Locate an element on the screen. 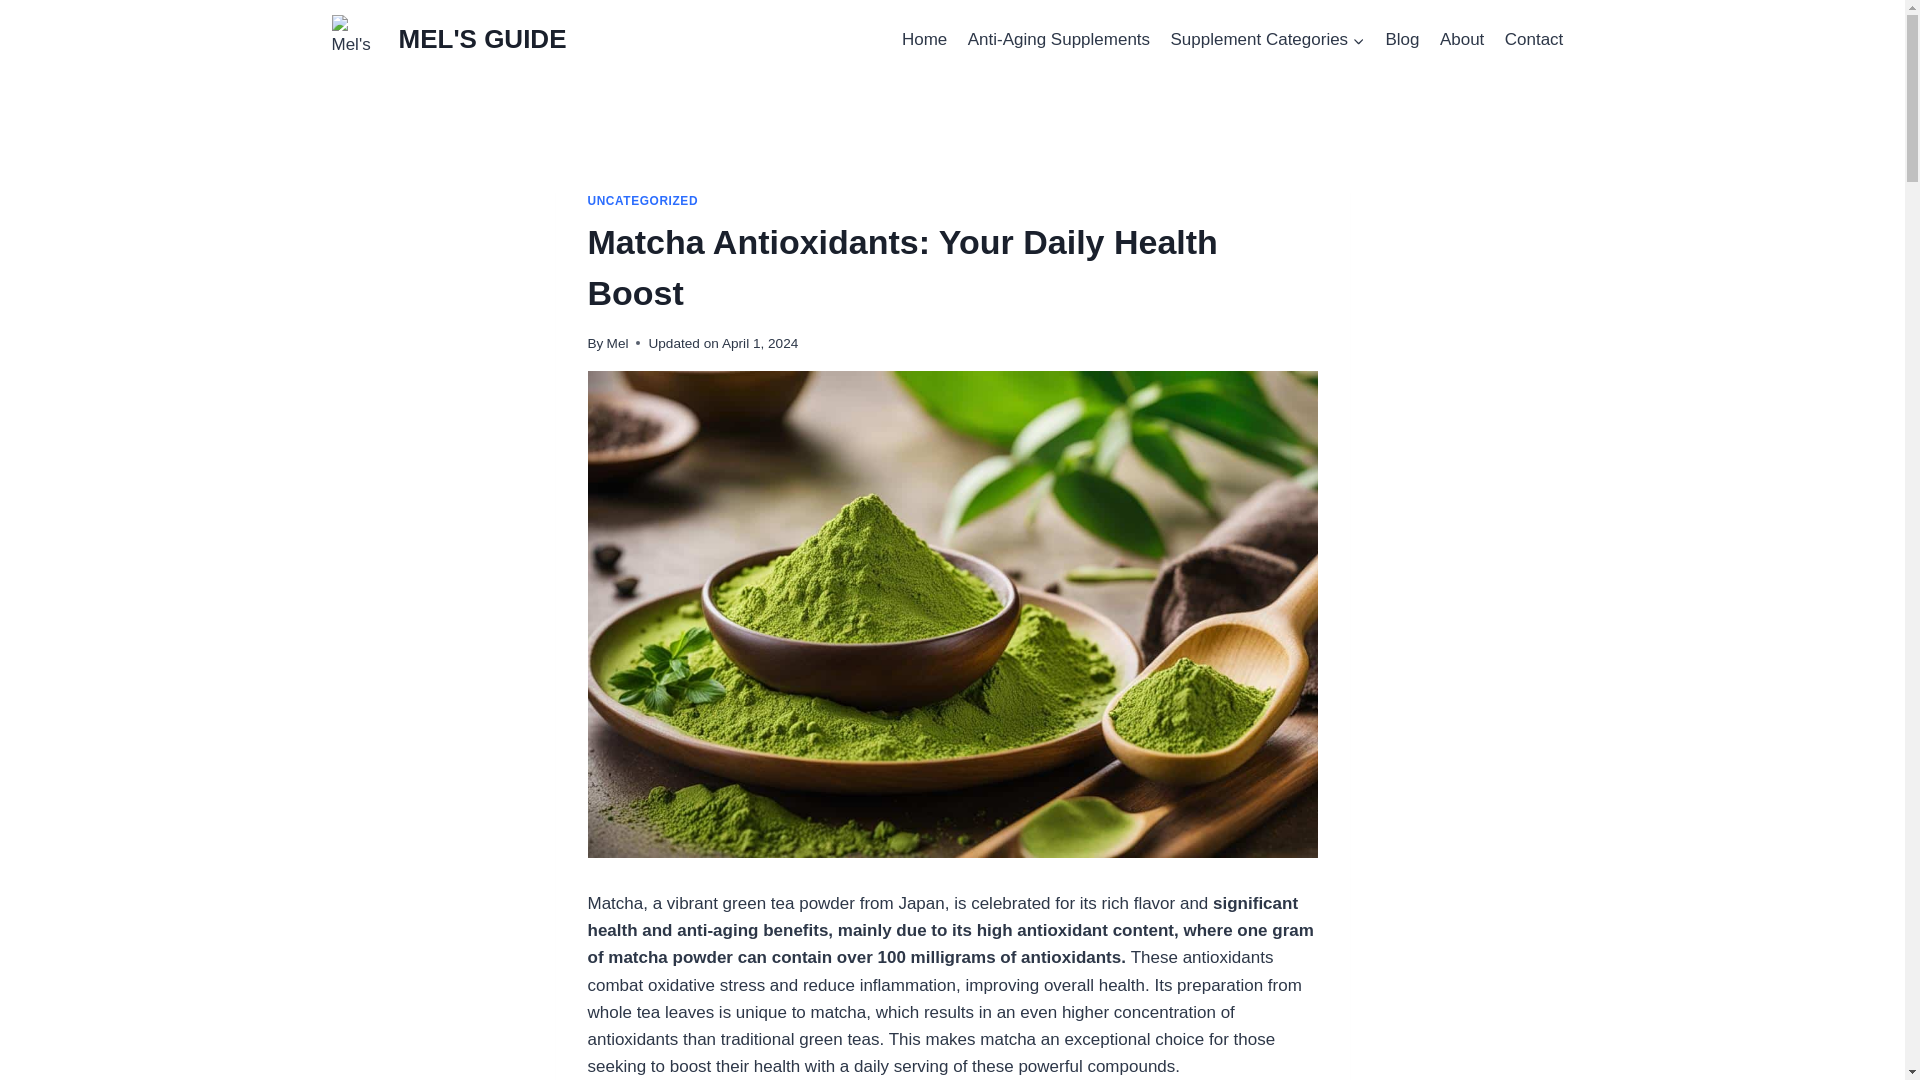 The width and height of the screenshot is (1920, 1080). MEL'S GUIDE is located at coordinates (449, 40).